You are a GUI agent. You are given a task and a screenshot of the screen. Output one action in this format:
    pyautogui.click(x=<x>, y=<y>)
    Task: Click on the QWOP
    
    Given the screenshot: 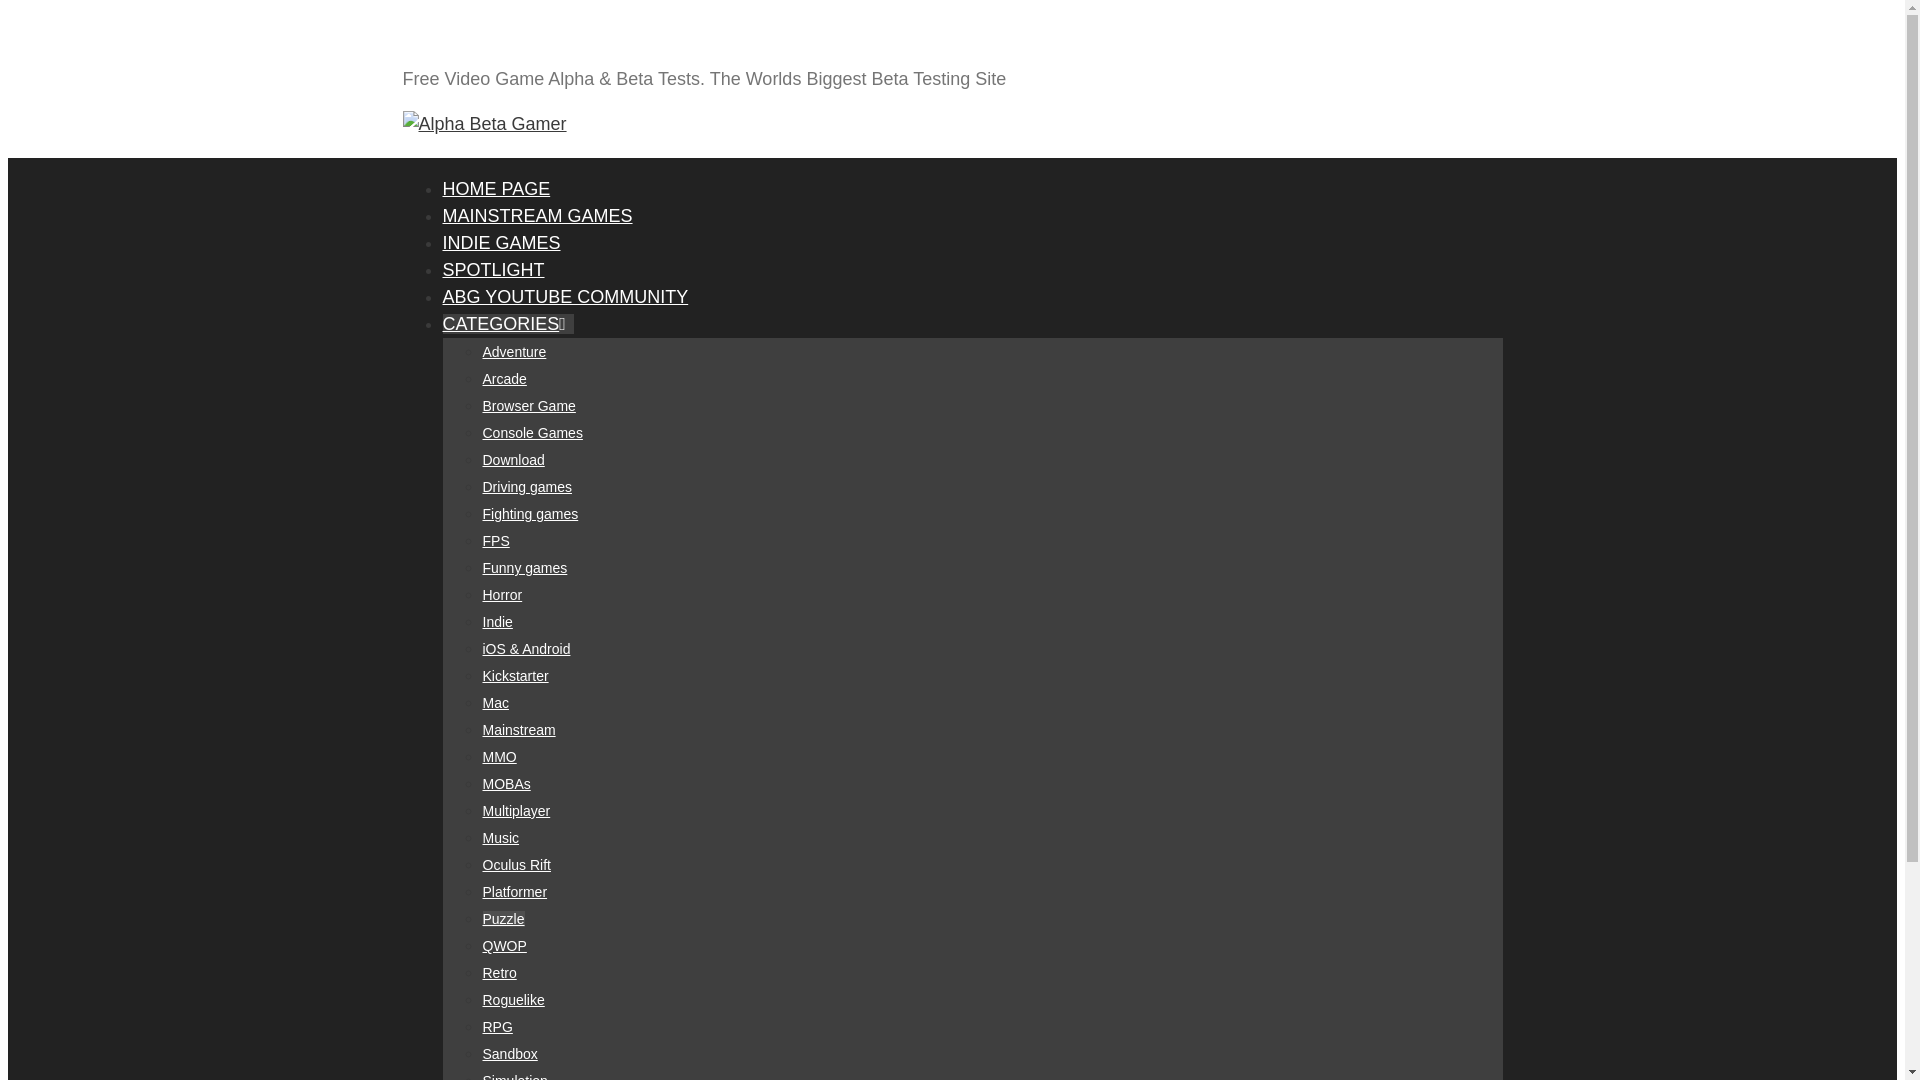 What is the action you would take?
    pyautogui.click(x=504, y=946)
    